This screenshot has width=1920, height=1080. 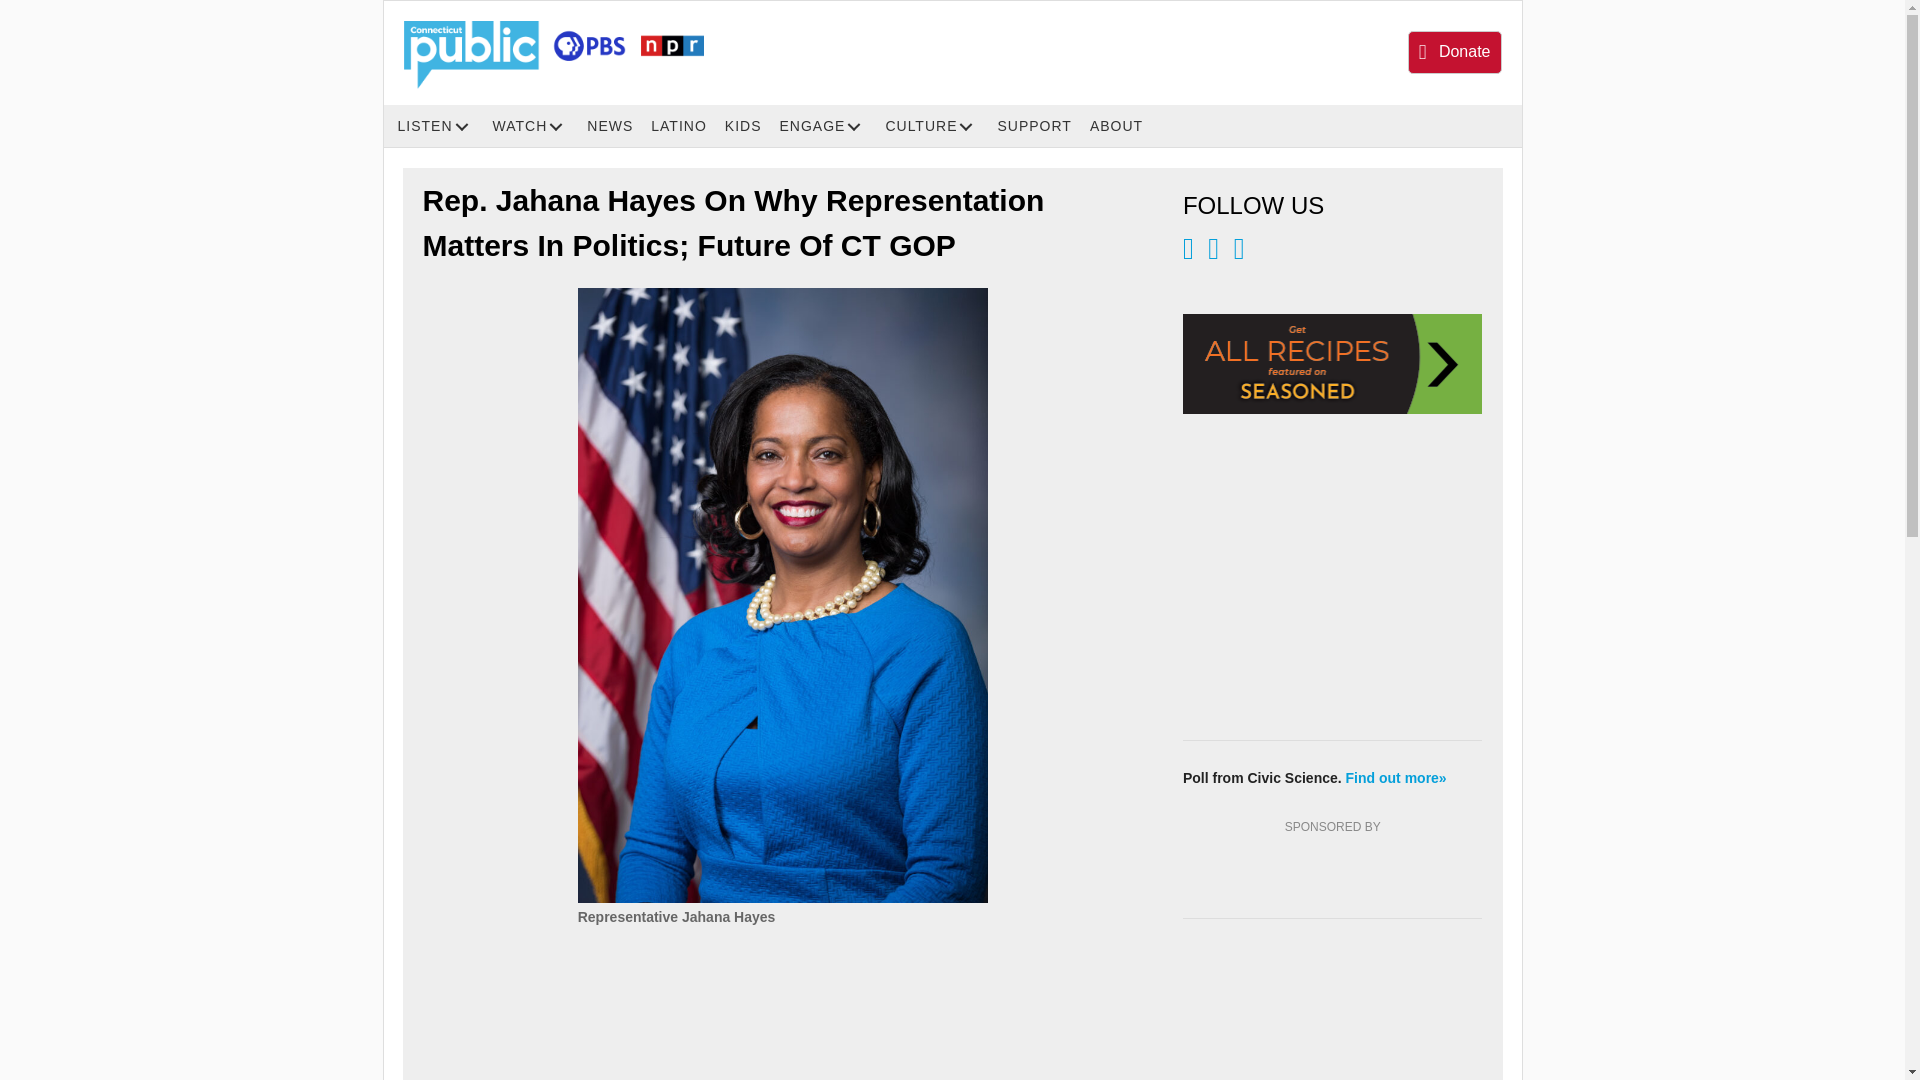 I want to click on NEWS, so click(x=614, y=126).